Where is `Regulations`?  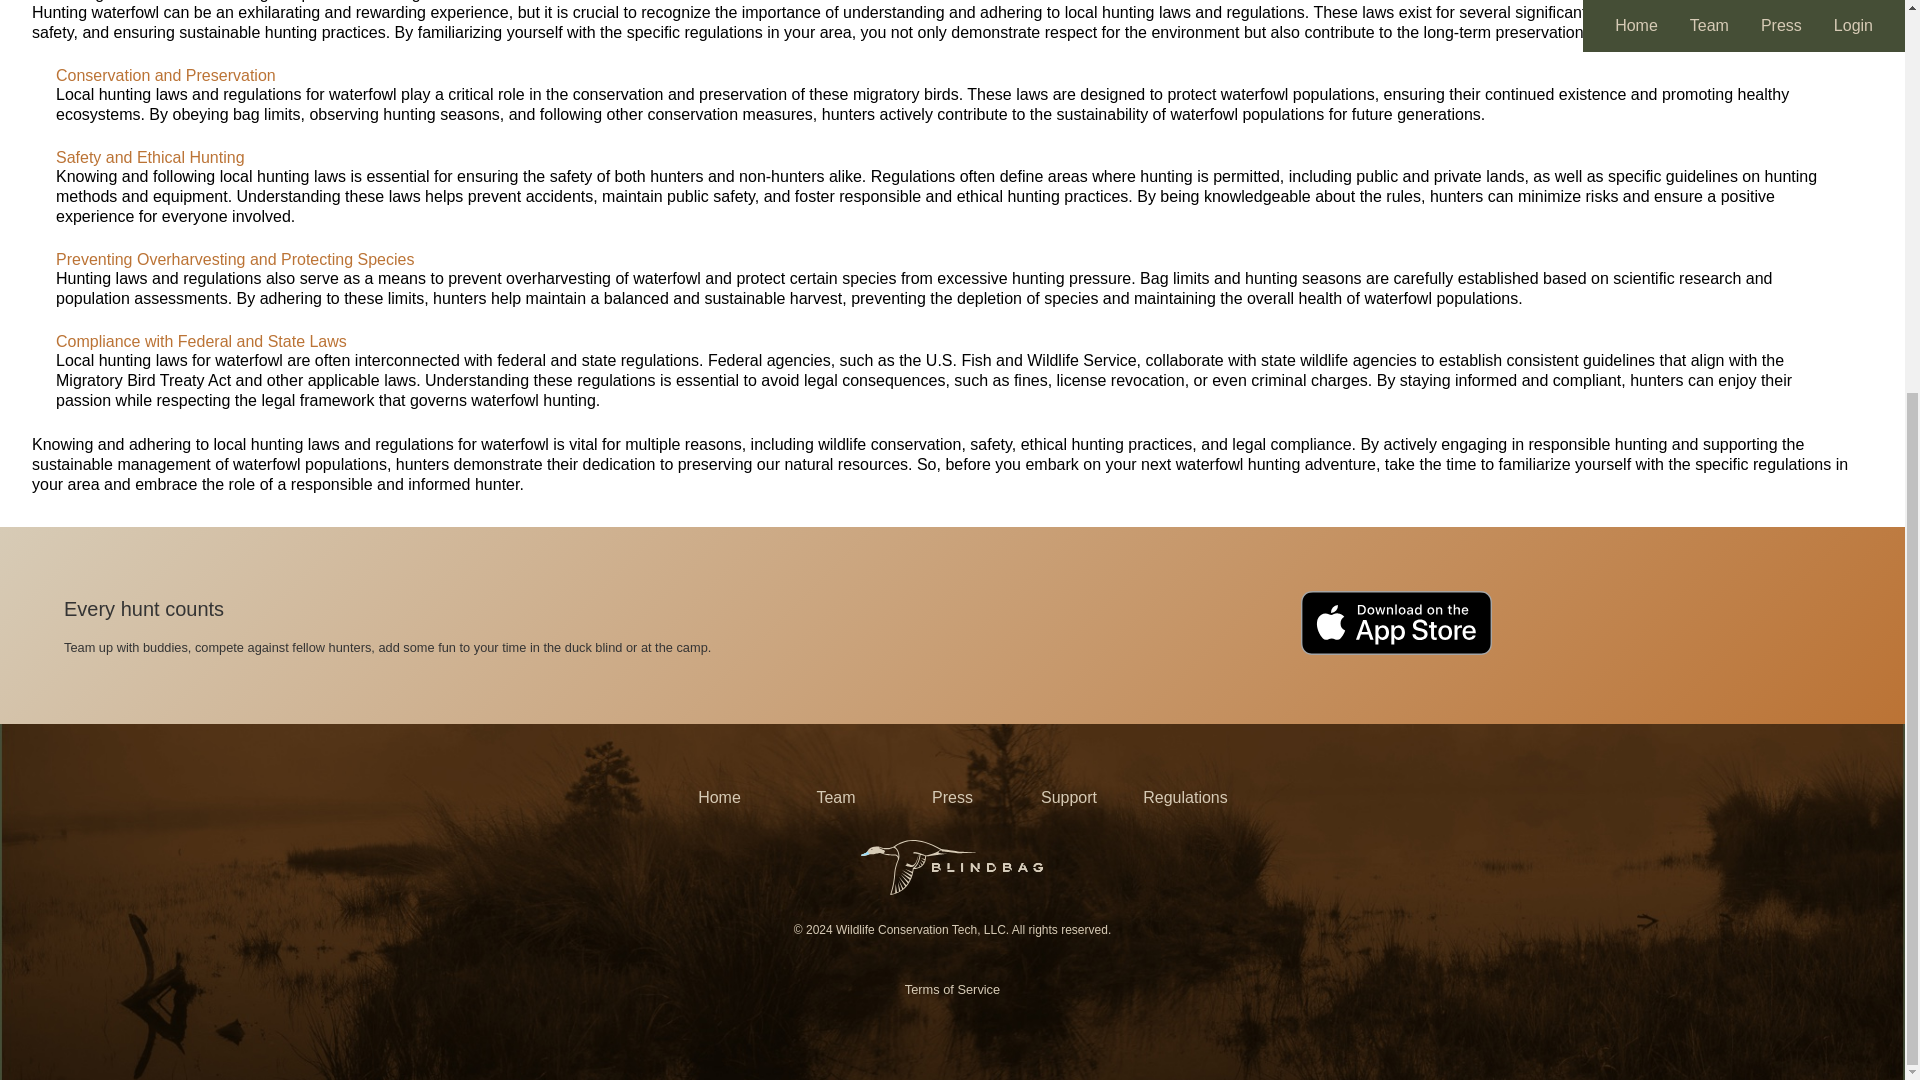 Regulations is located at coordinates (1185, 798).